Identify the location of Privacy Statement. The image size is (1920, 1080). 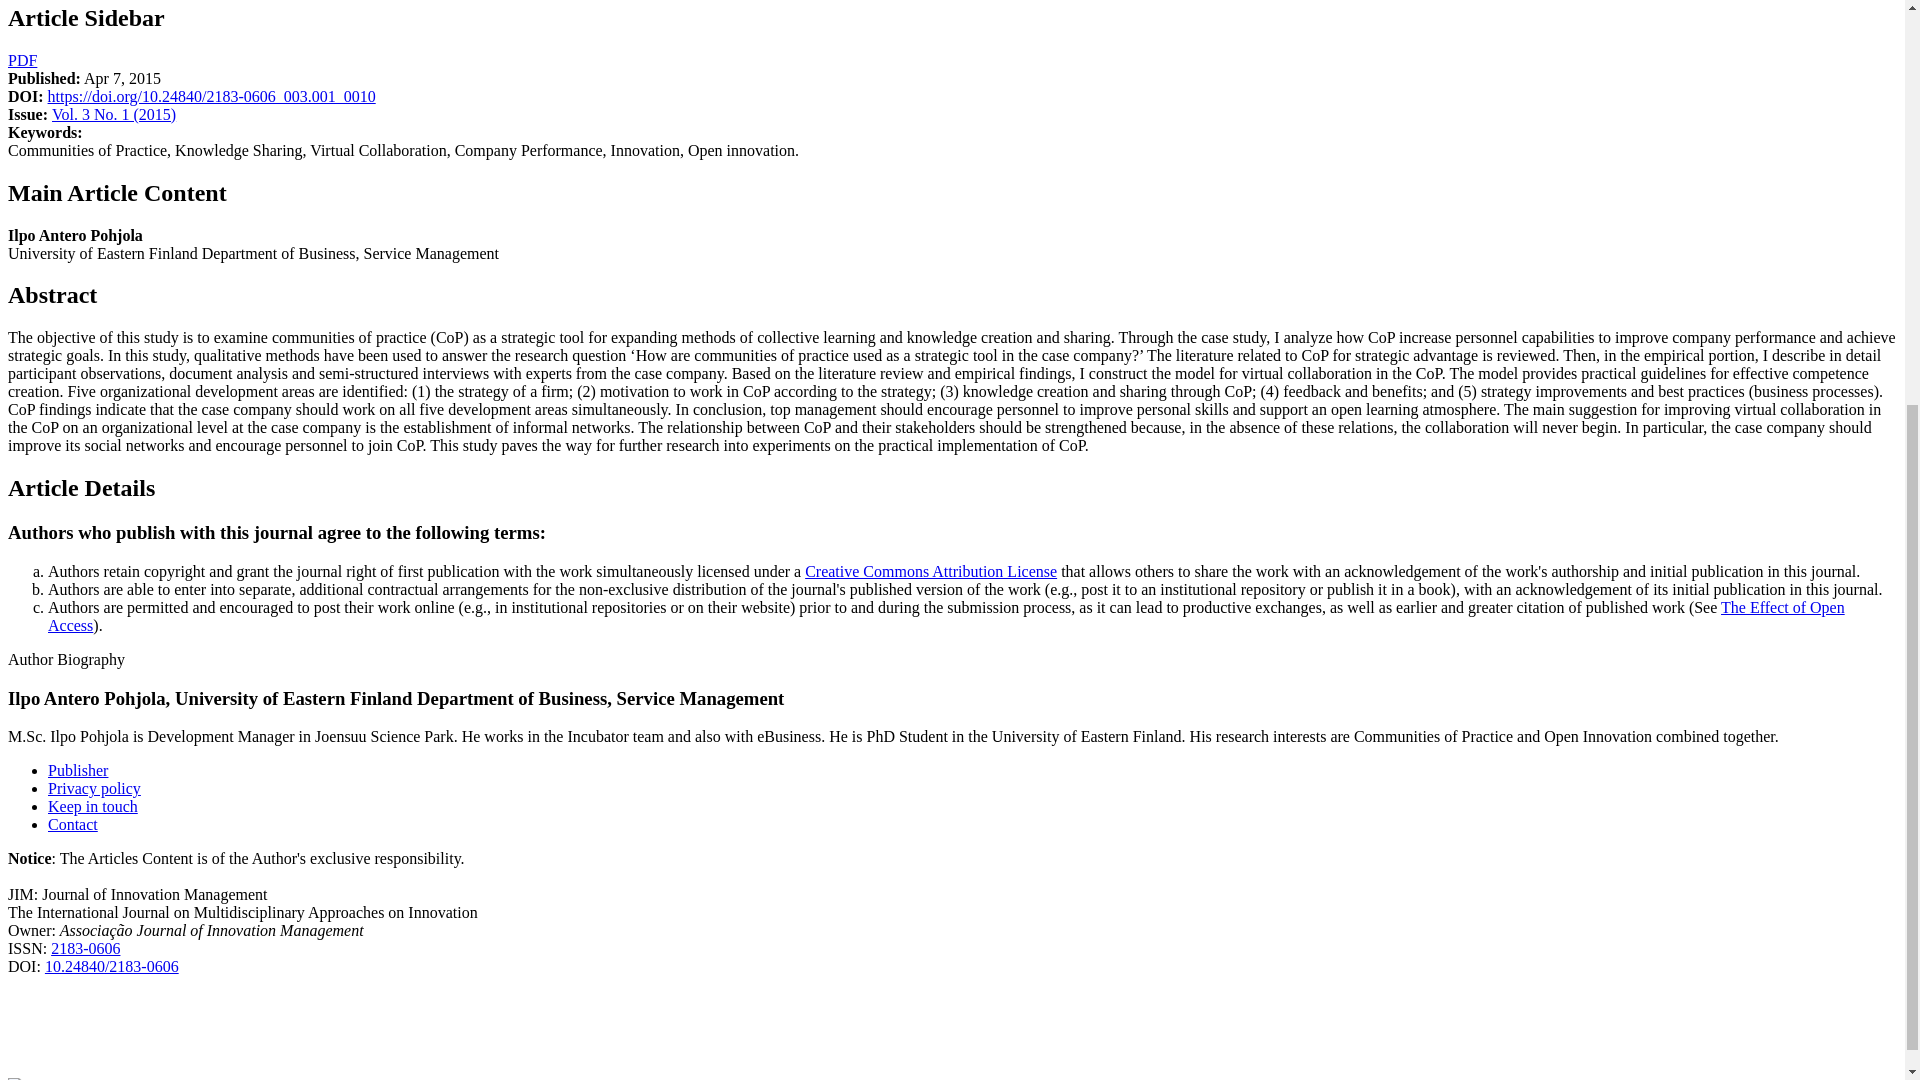
(94, 788).